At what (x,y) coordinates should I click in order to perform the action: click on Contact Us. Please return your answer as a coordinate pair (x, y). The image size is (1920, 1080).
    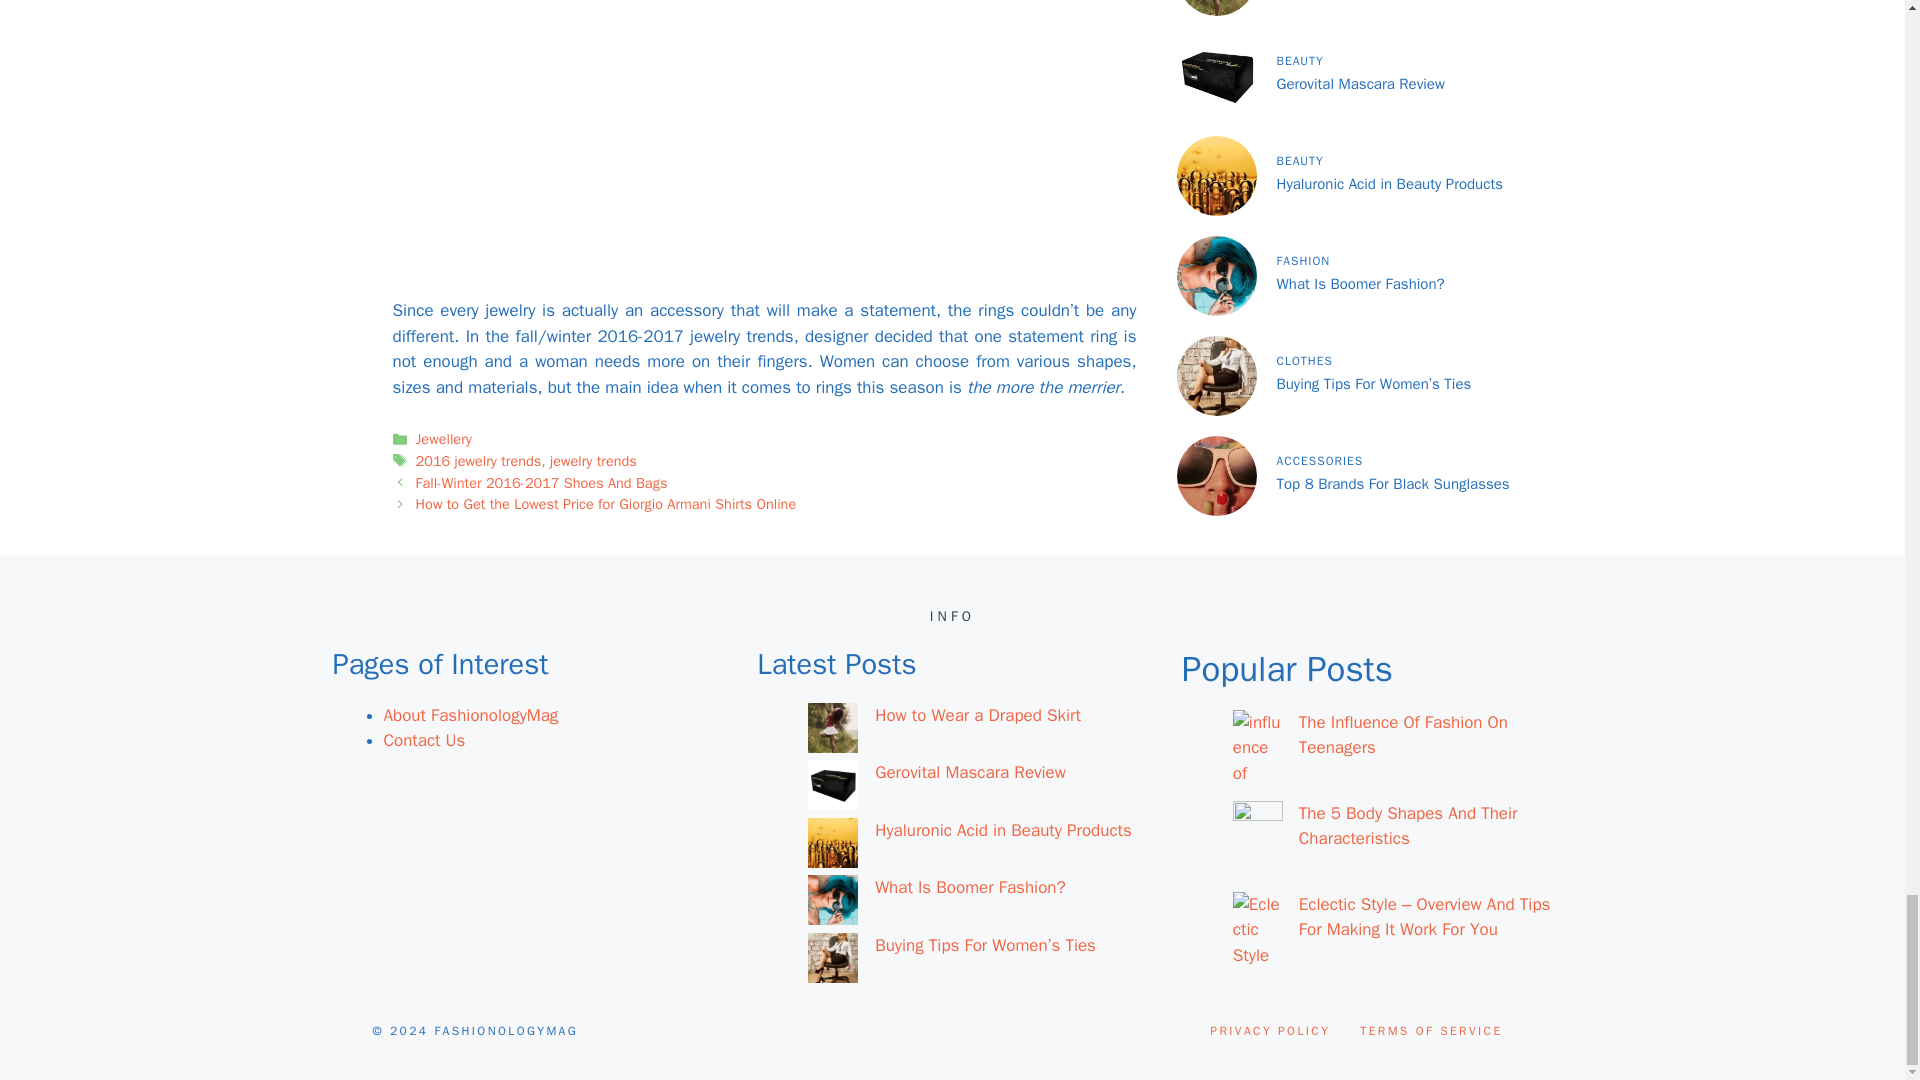
    Looking at the image, I should click on (425, 740).